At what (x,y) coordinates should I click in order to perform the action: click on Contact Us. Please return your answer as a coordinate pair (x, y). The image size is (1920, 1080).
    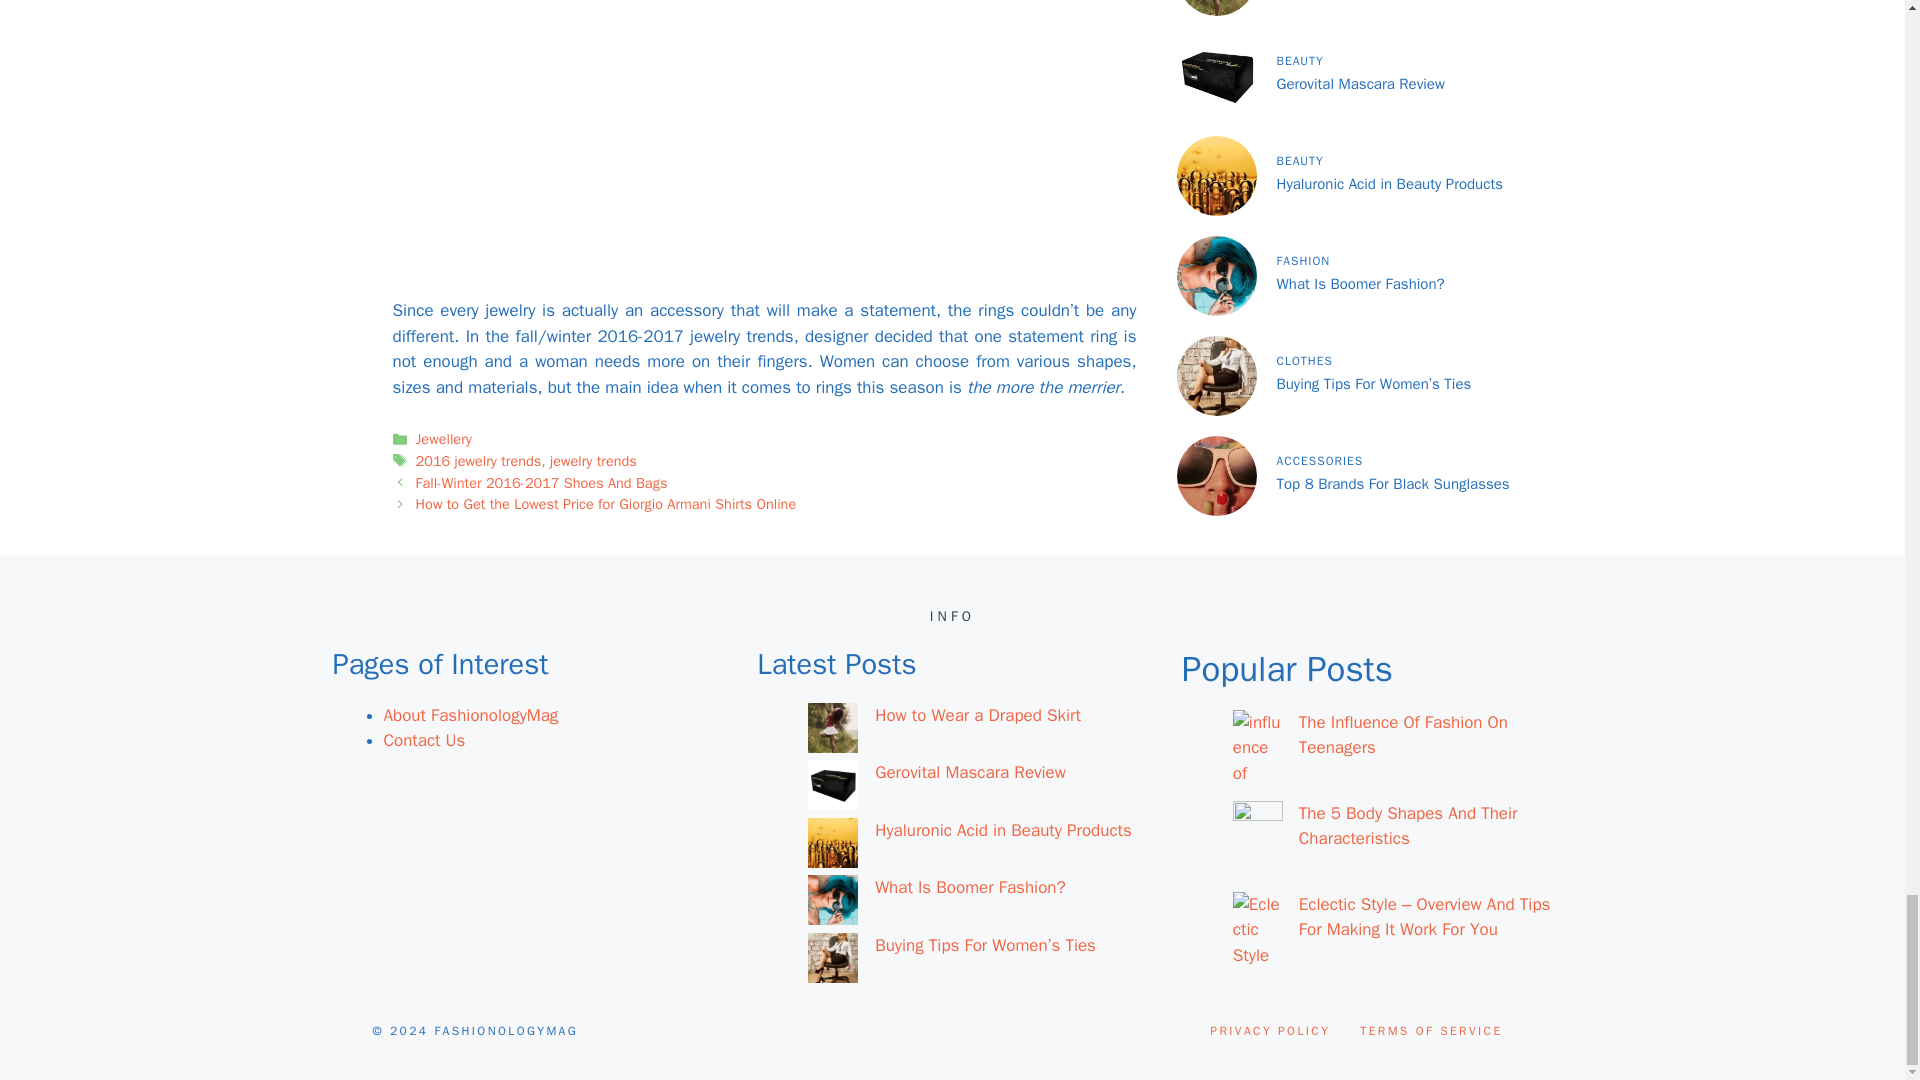
    Looking at the image, I should click on (425, 740).